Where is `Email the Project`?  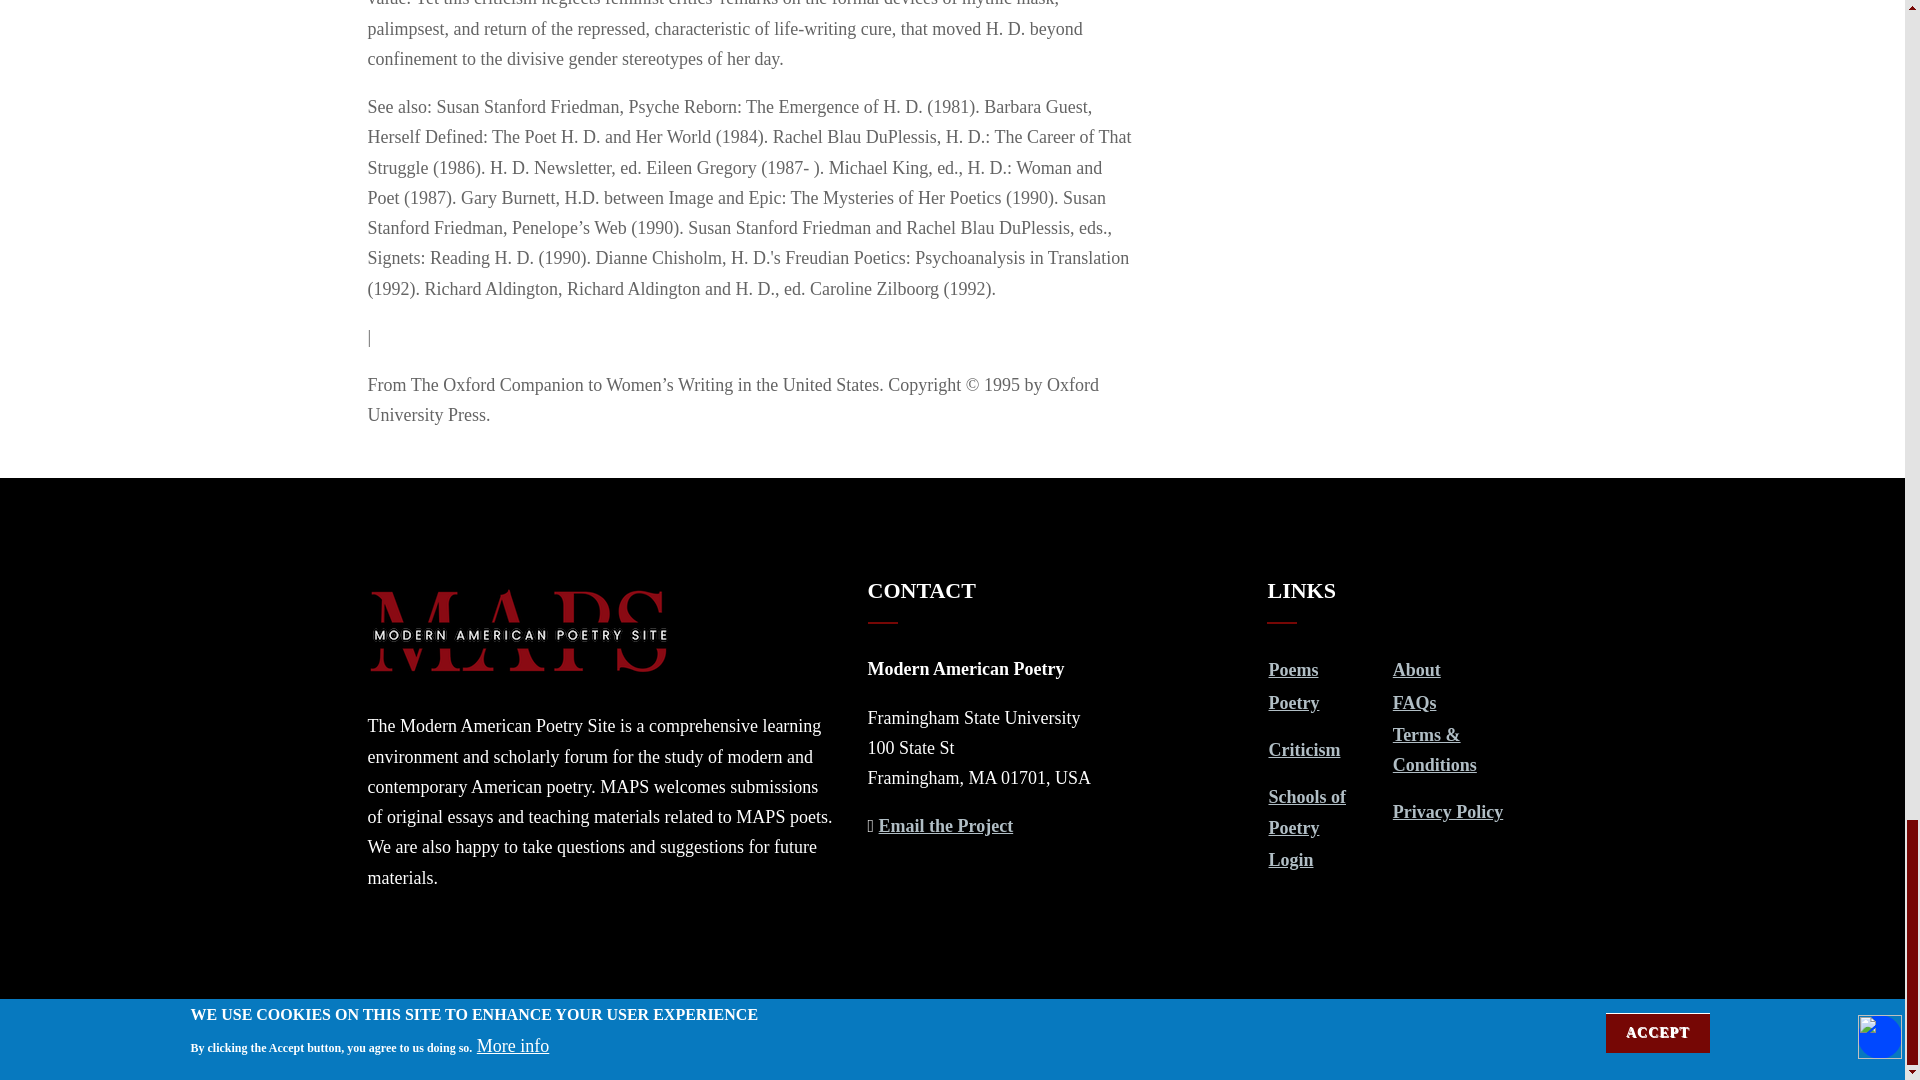
Email the Project is located at coordinates (946, 826).